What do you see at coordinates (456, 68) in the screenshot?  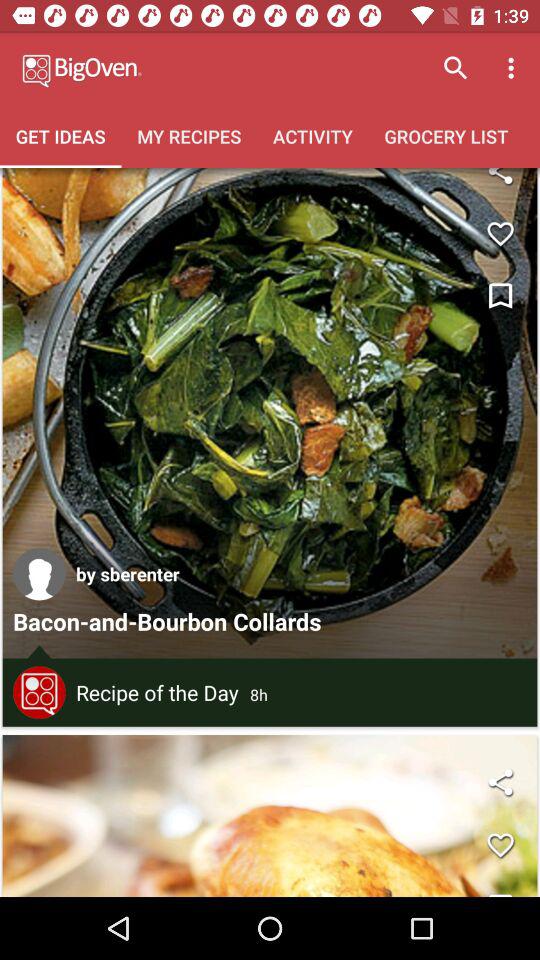 I see `tap icon above grocery list item` at bounding box center [456, 68].